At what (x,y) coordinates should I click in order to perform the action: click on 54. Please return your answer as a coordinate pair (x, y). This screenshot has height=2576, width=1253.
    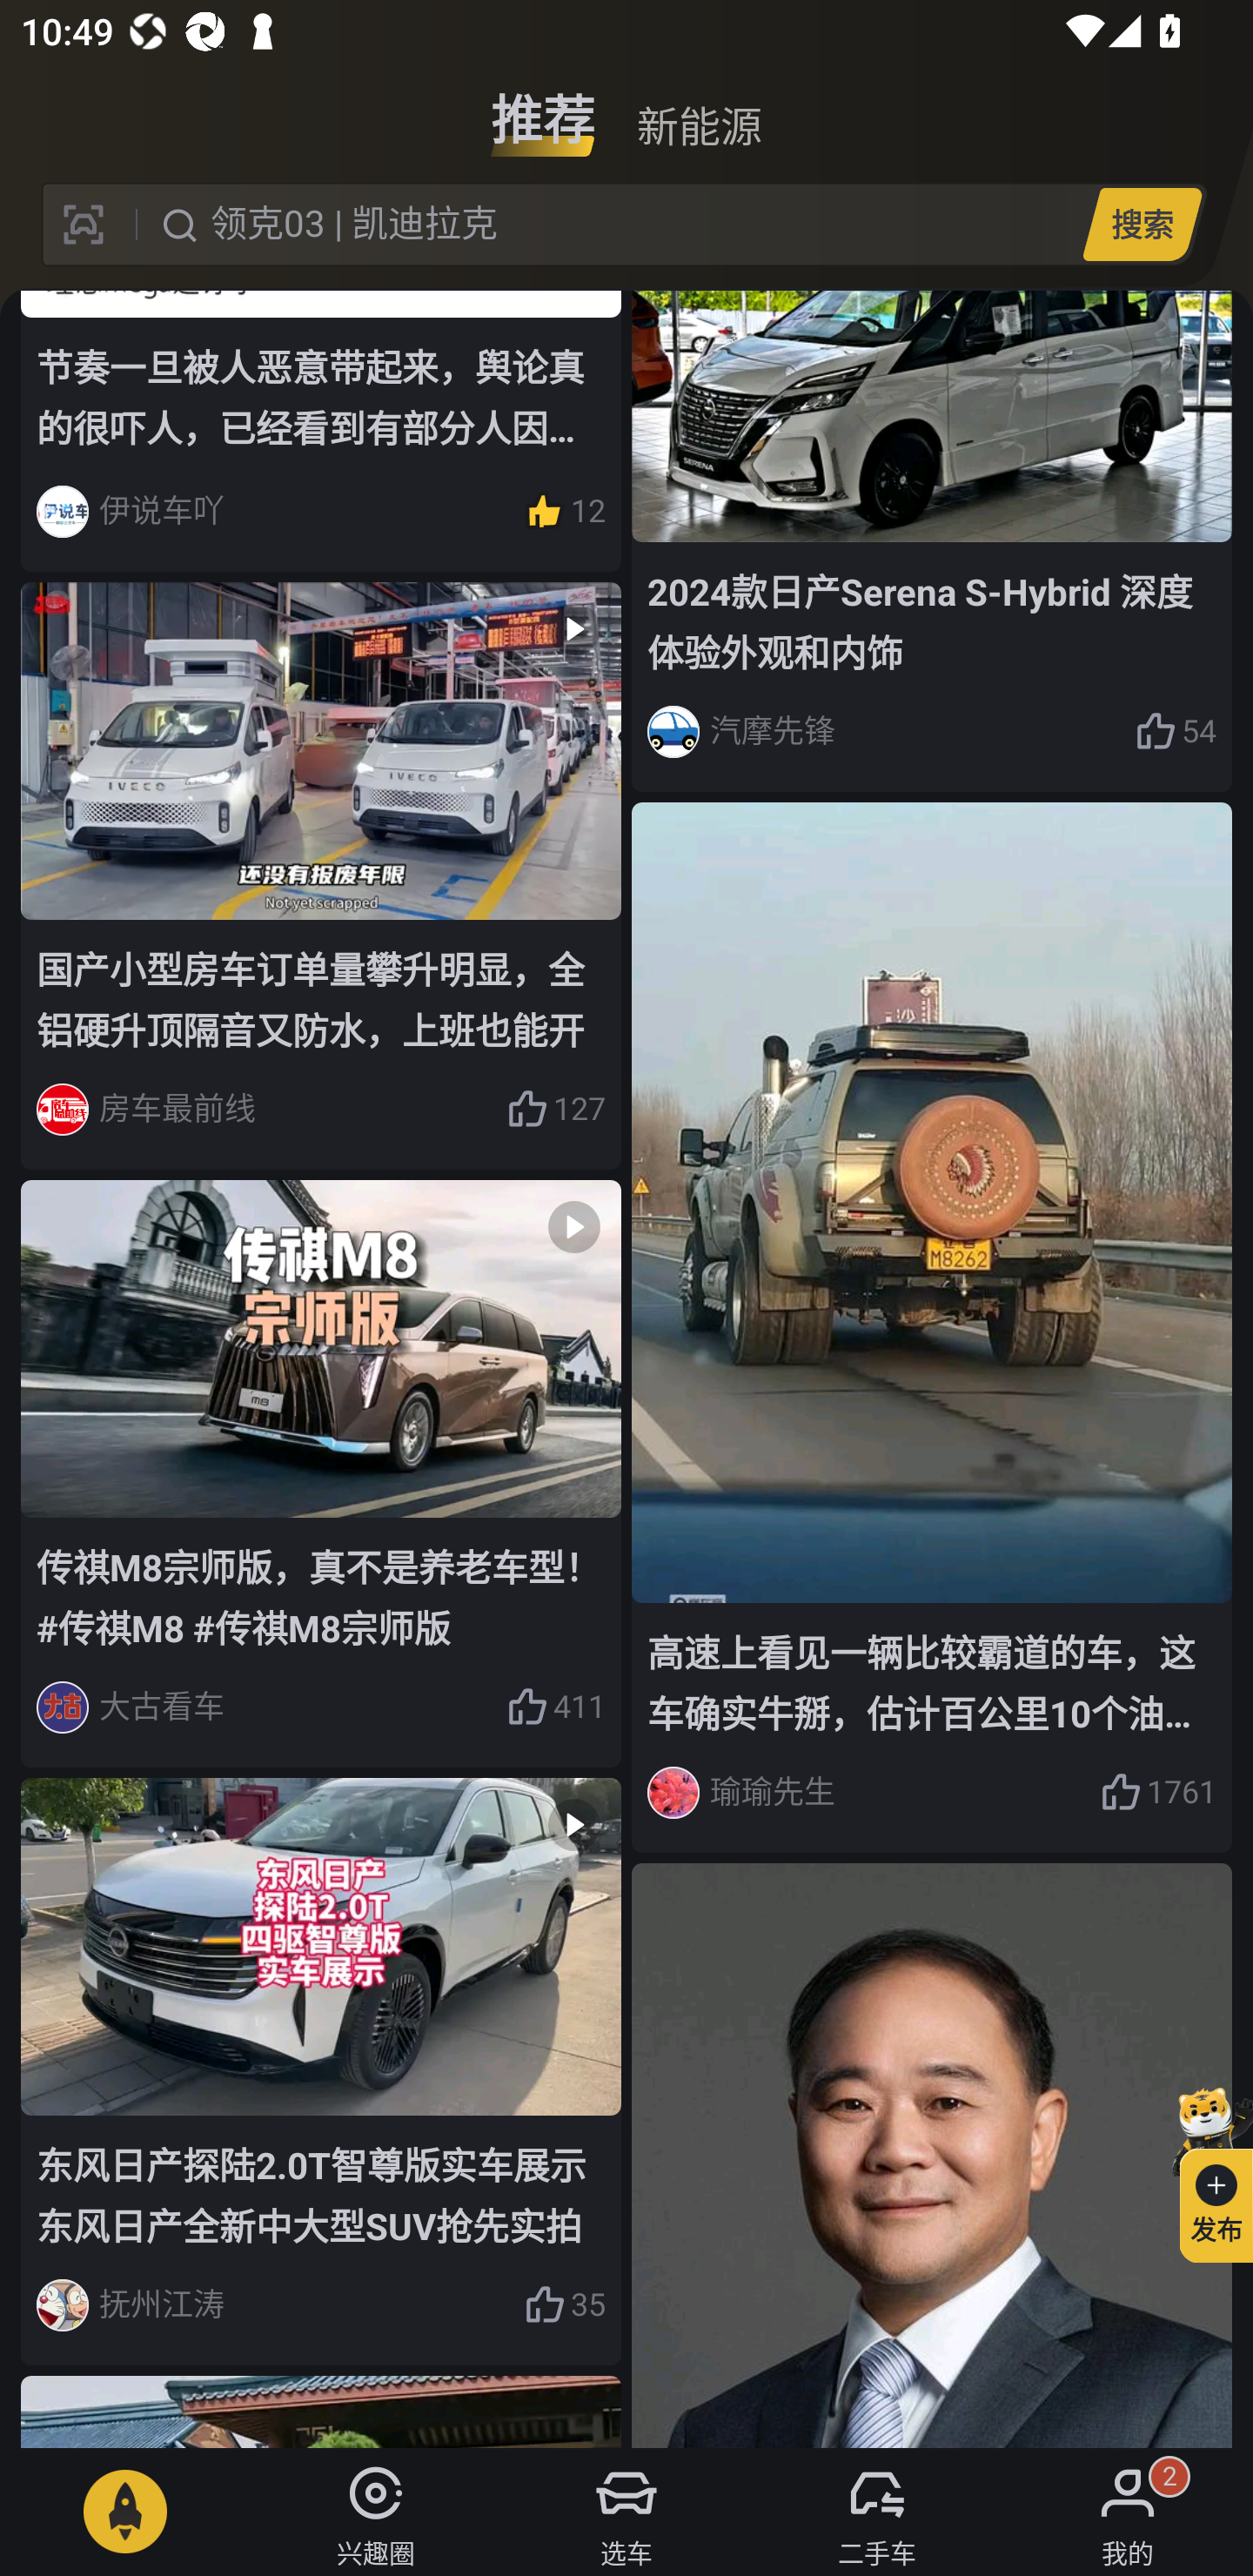
    Looking at the image, I should click on (1176, 731).